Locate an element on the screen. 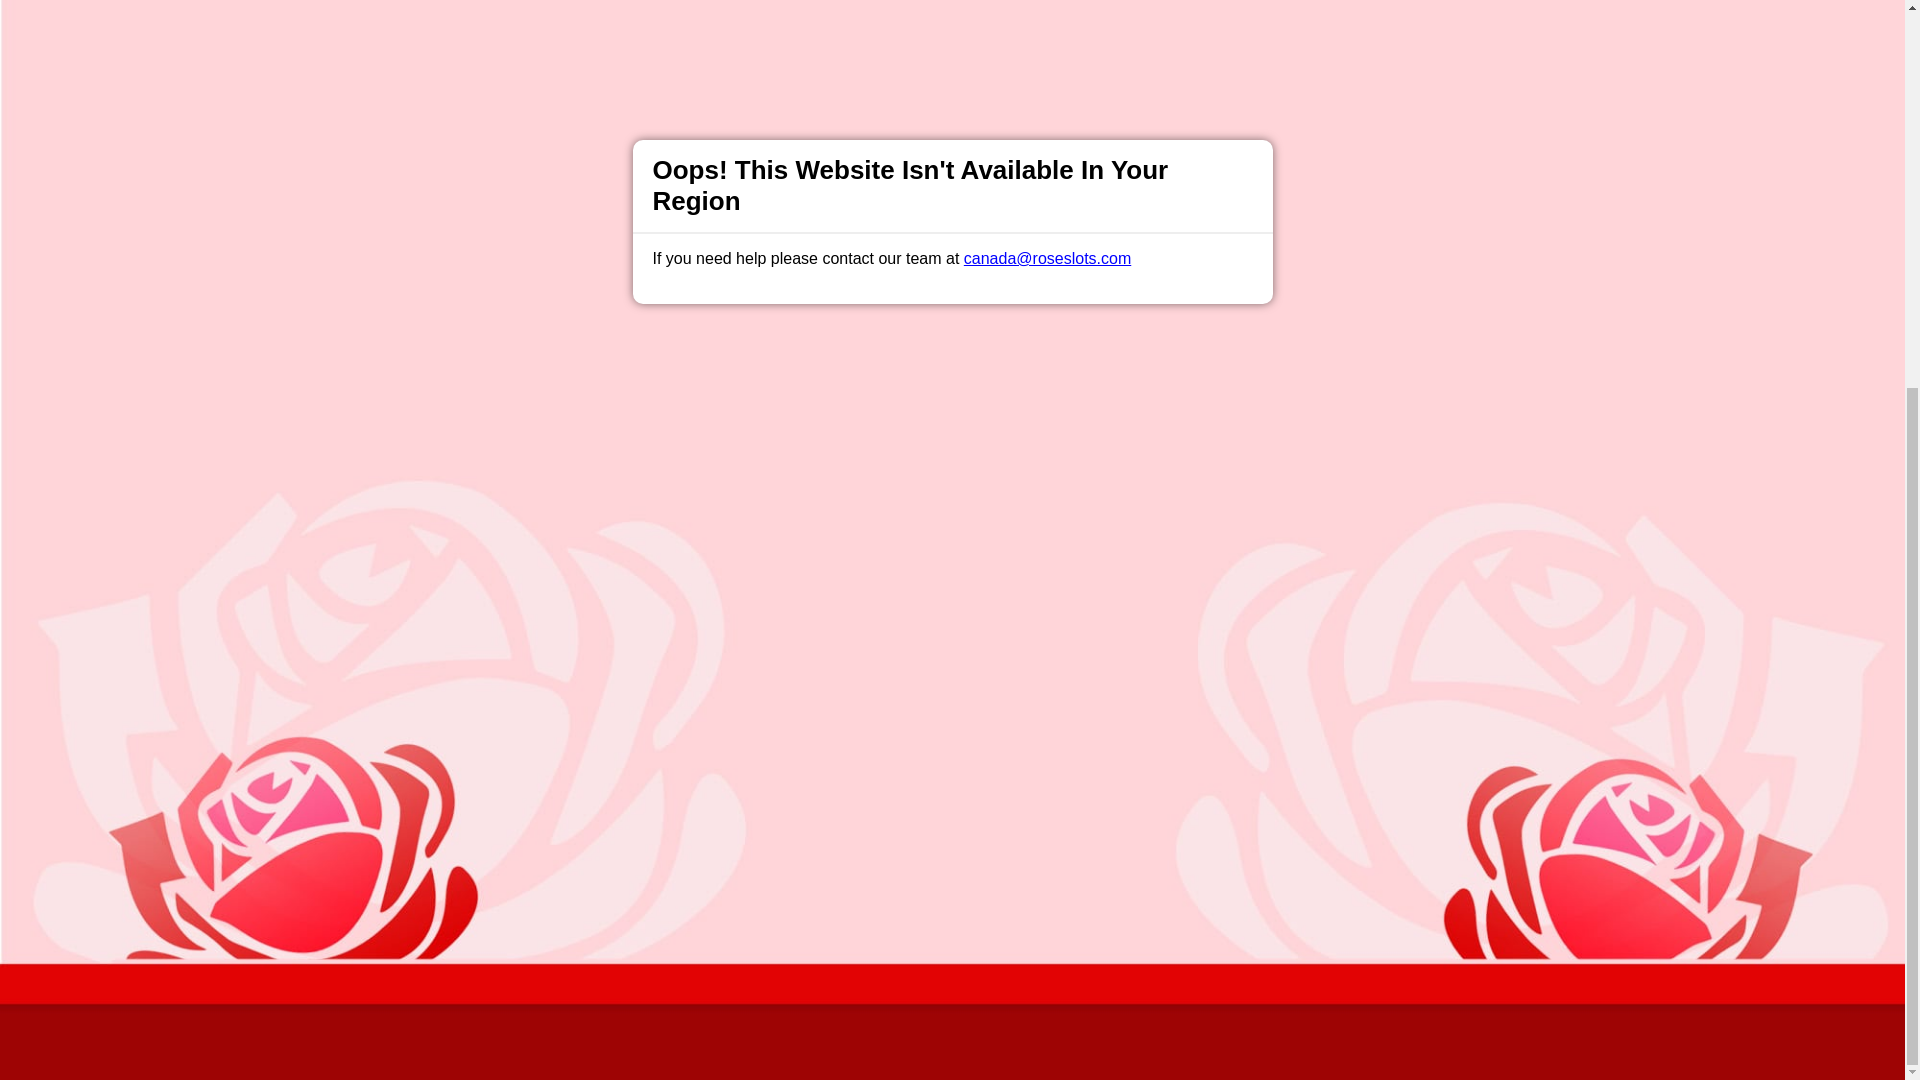  Jumpman Gaming Limited is located at coordinates (701, 930).